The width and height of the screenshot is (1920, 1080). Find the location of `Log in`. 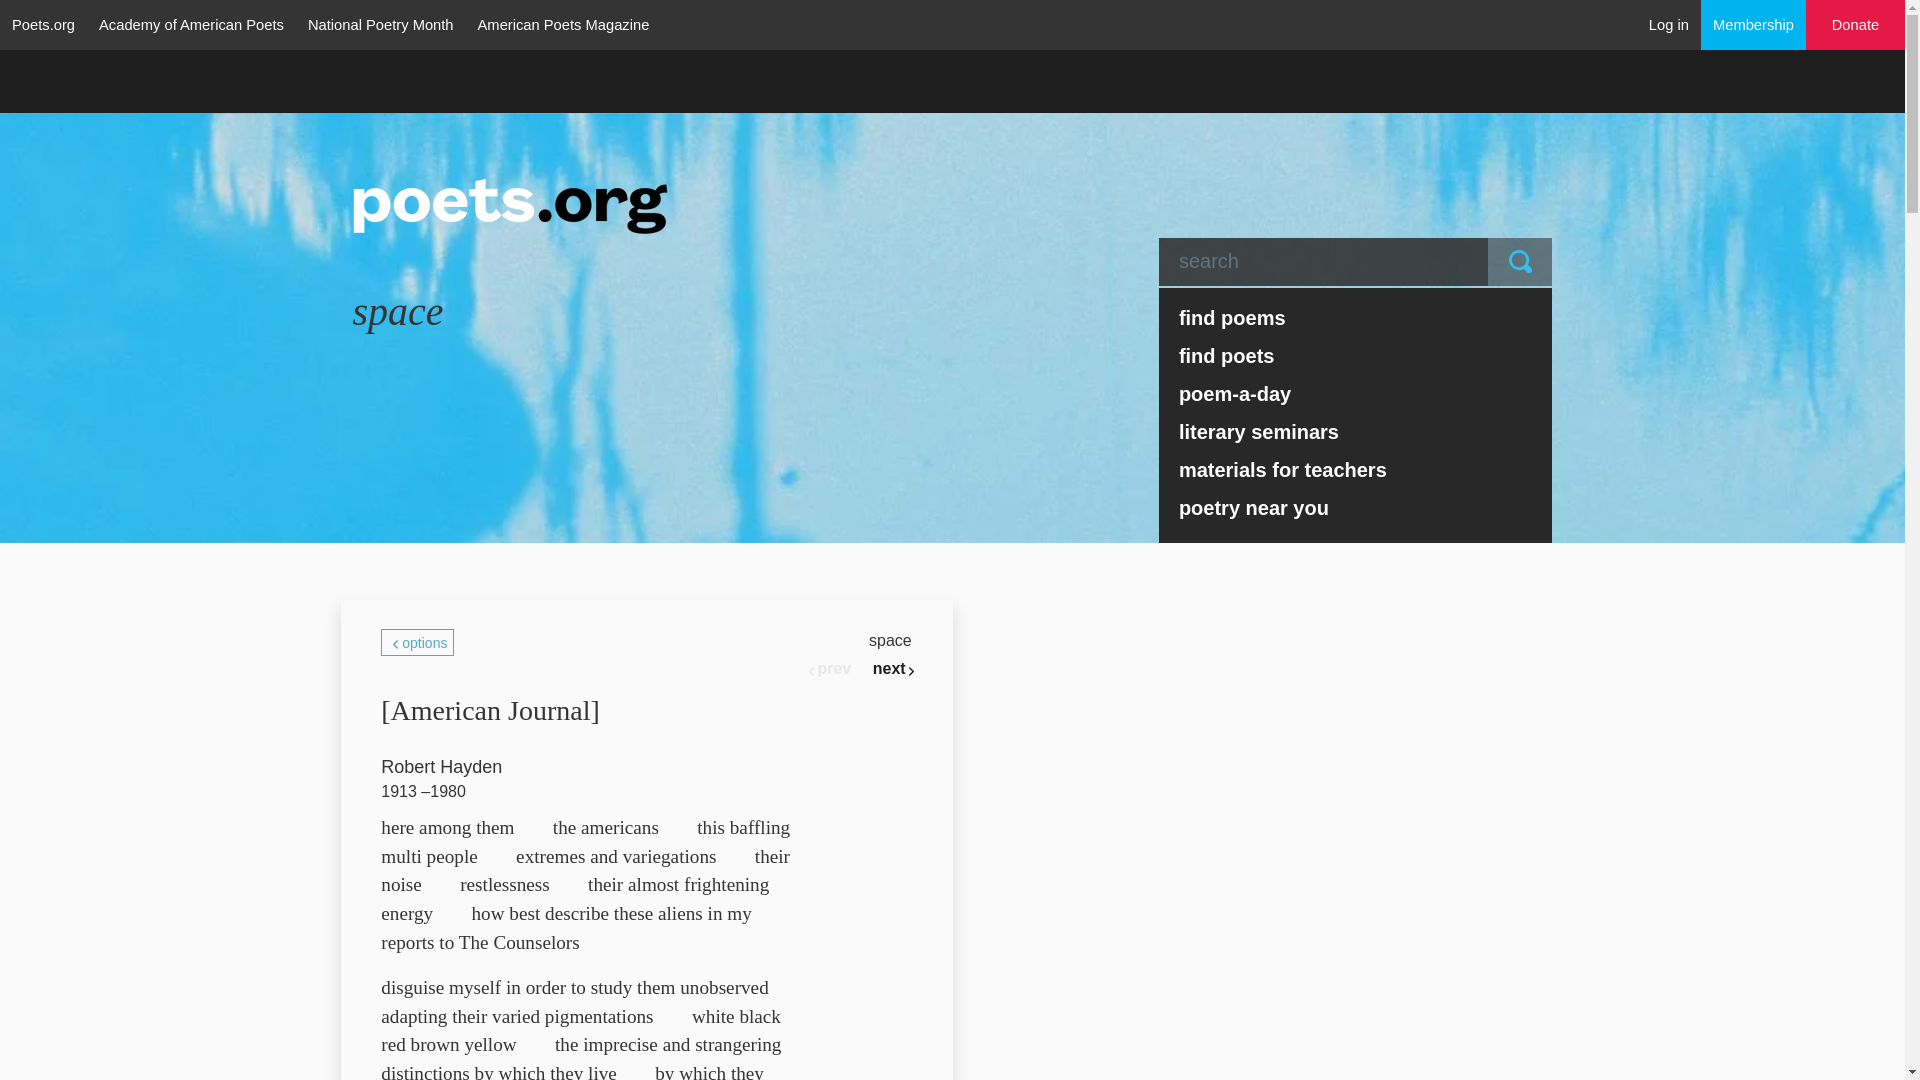

Log in is located at coordinates (1669, 24).